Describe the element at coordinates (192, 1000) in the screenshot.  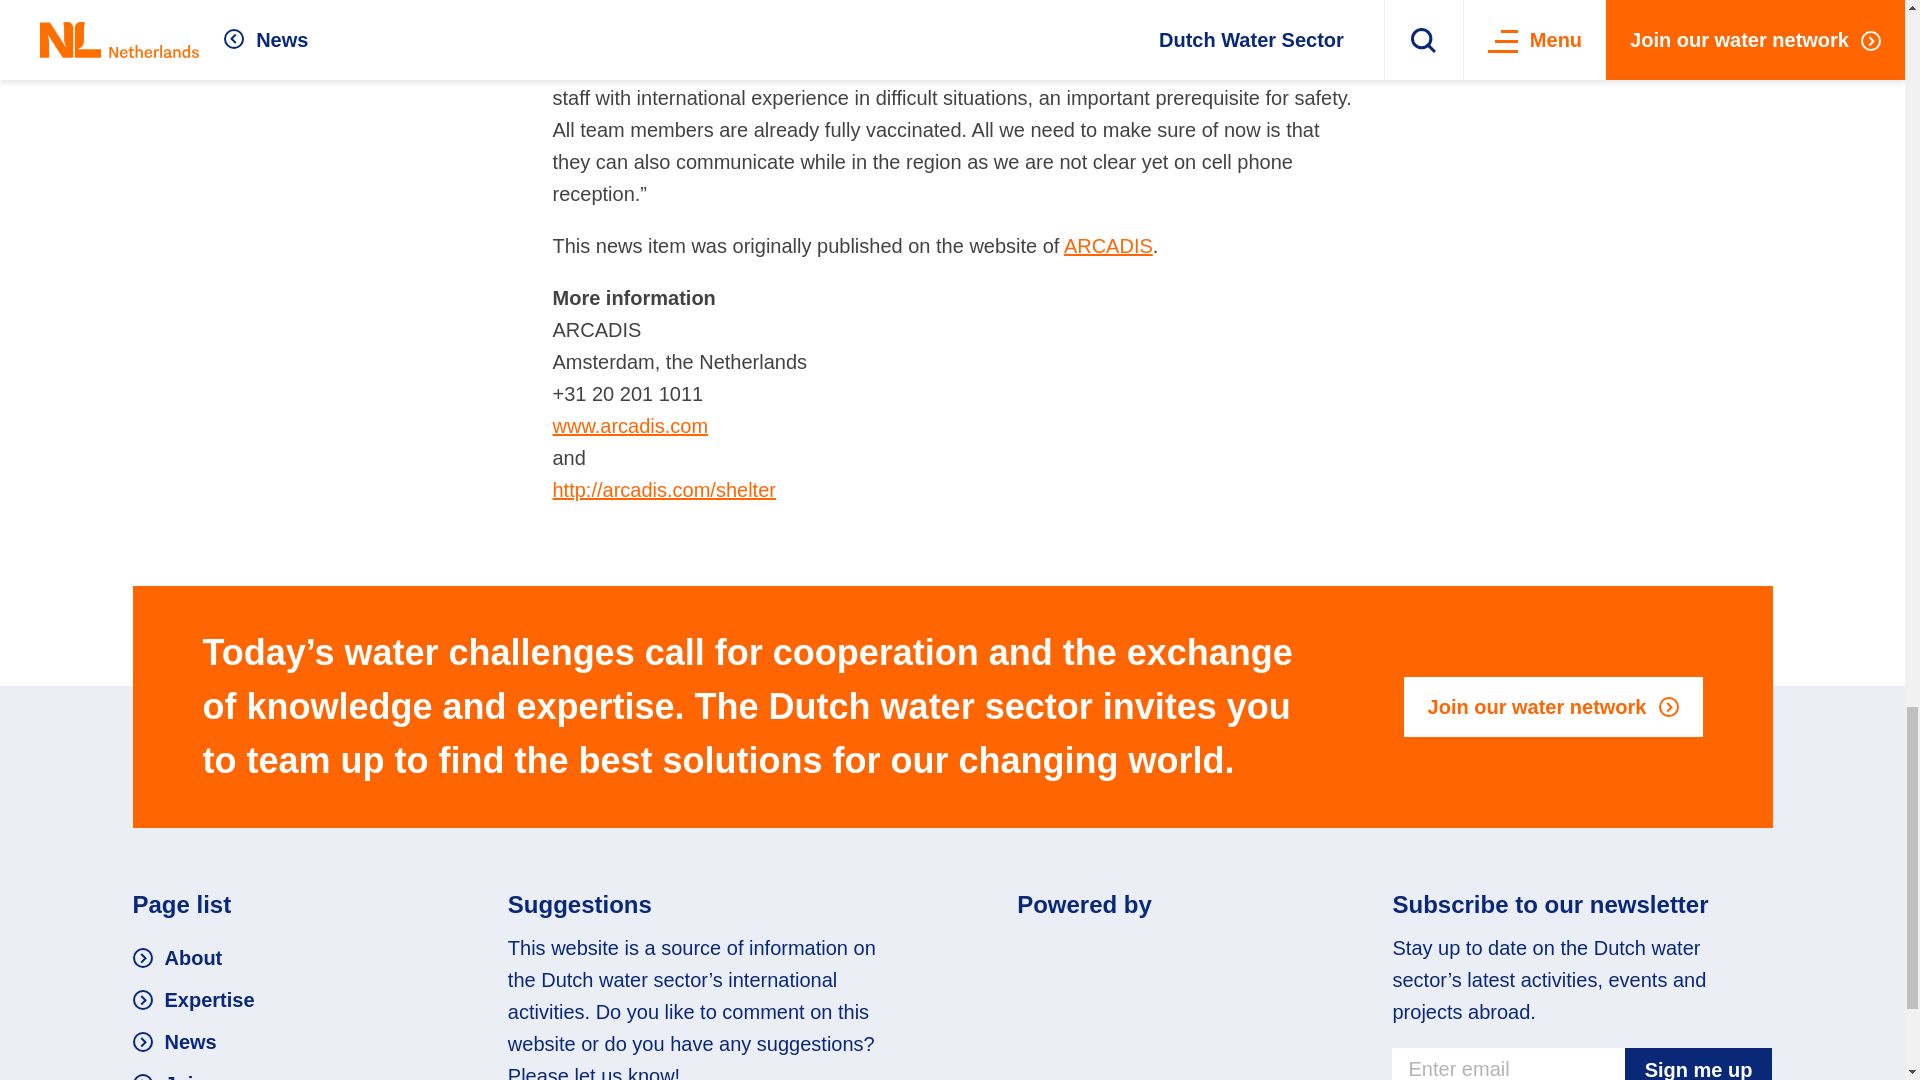
I see `Expertise` at that location.